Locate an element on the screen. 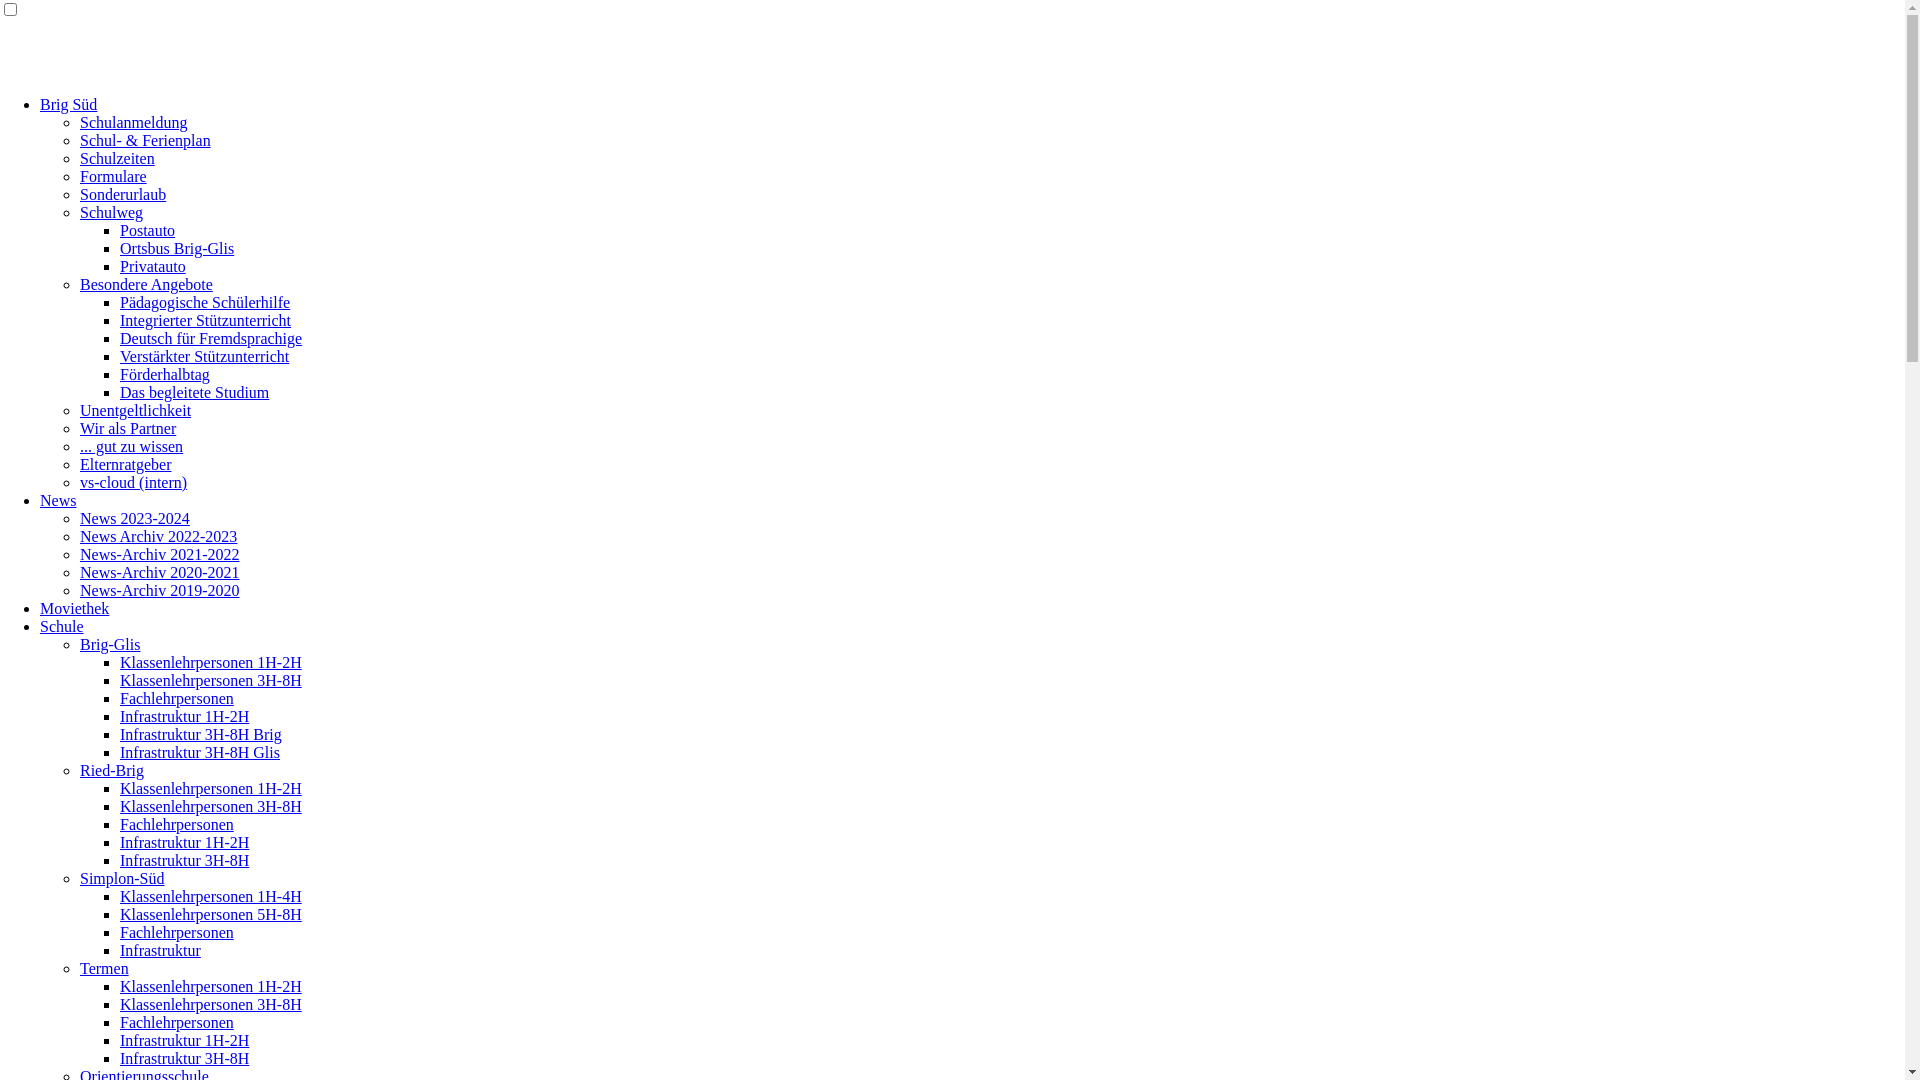 This screenshot has width=1920, height=1080. Schul- & Ferienplan is located at coordinates (146, 140).